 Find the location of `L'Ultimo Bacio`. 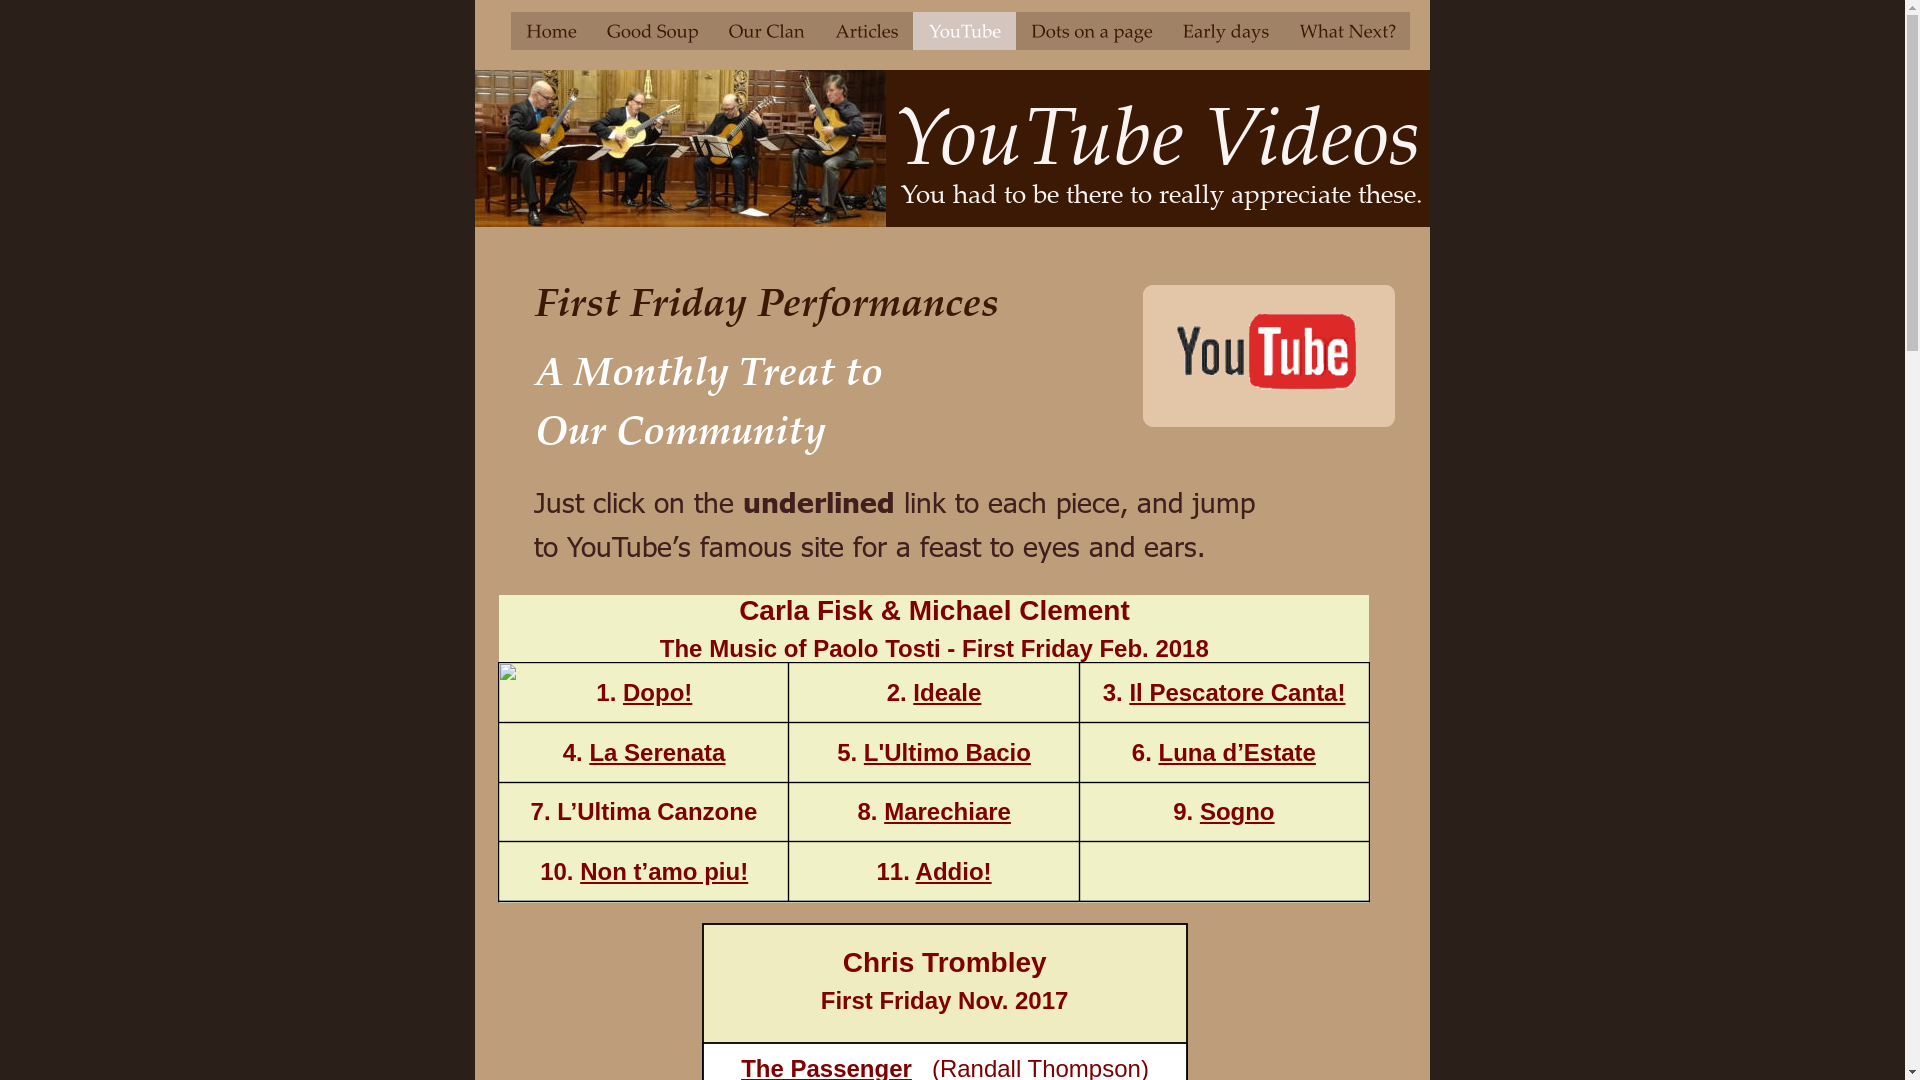

L'Ultimo Bacio is located at coordinates (948, 752).